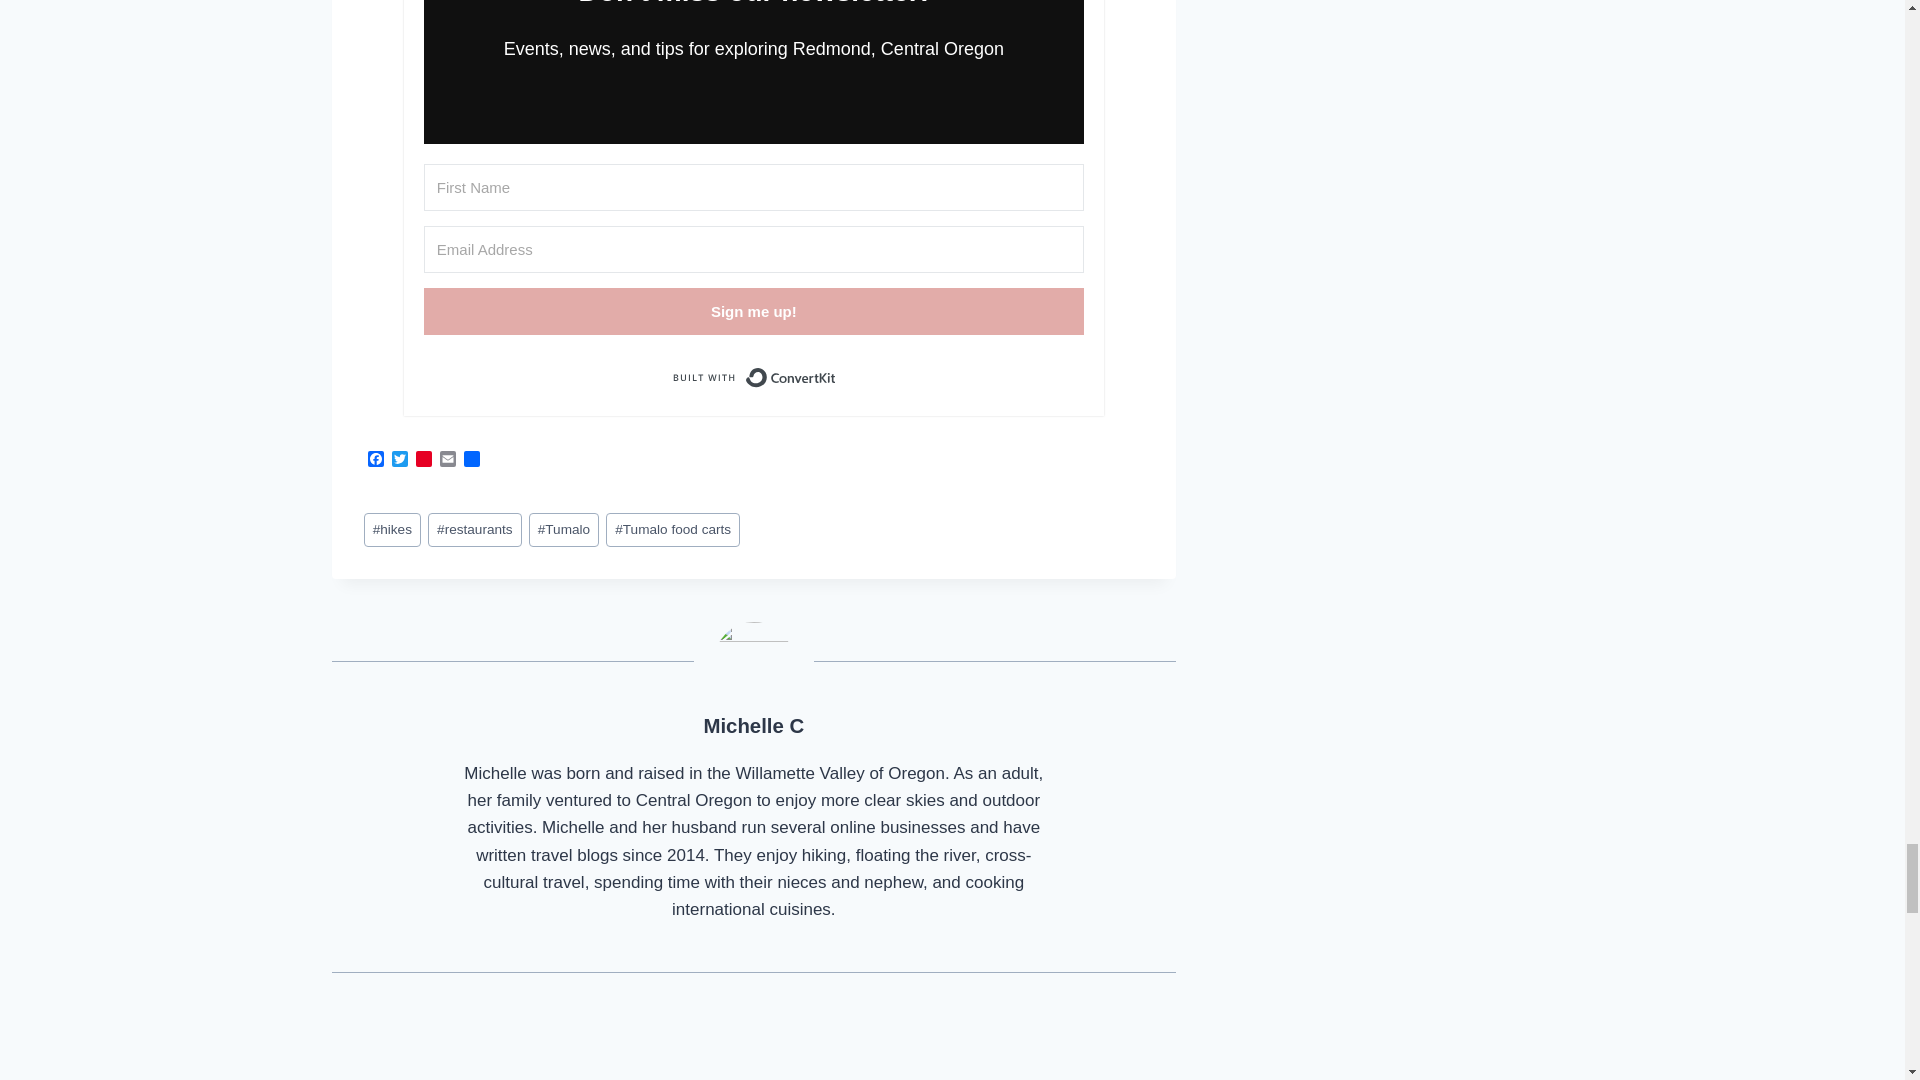 Image resolution: width=1920 pixels, height=1080 pixels. I want to click on Tumalo food carts, so click(672, 530).